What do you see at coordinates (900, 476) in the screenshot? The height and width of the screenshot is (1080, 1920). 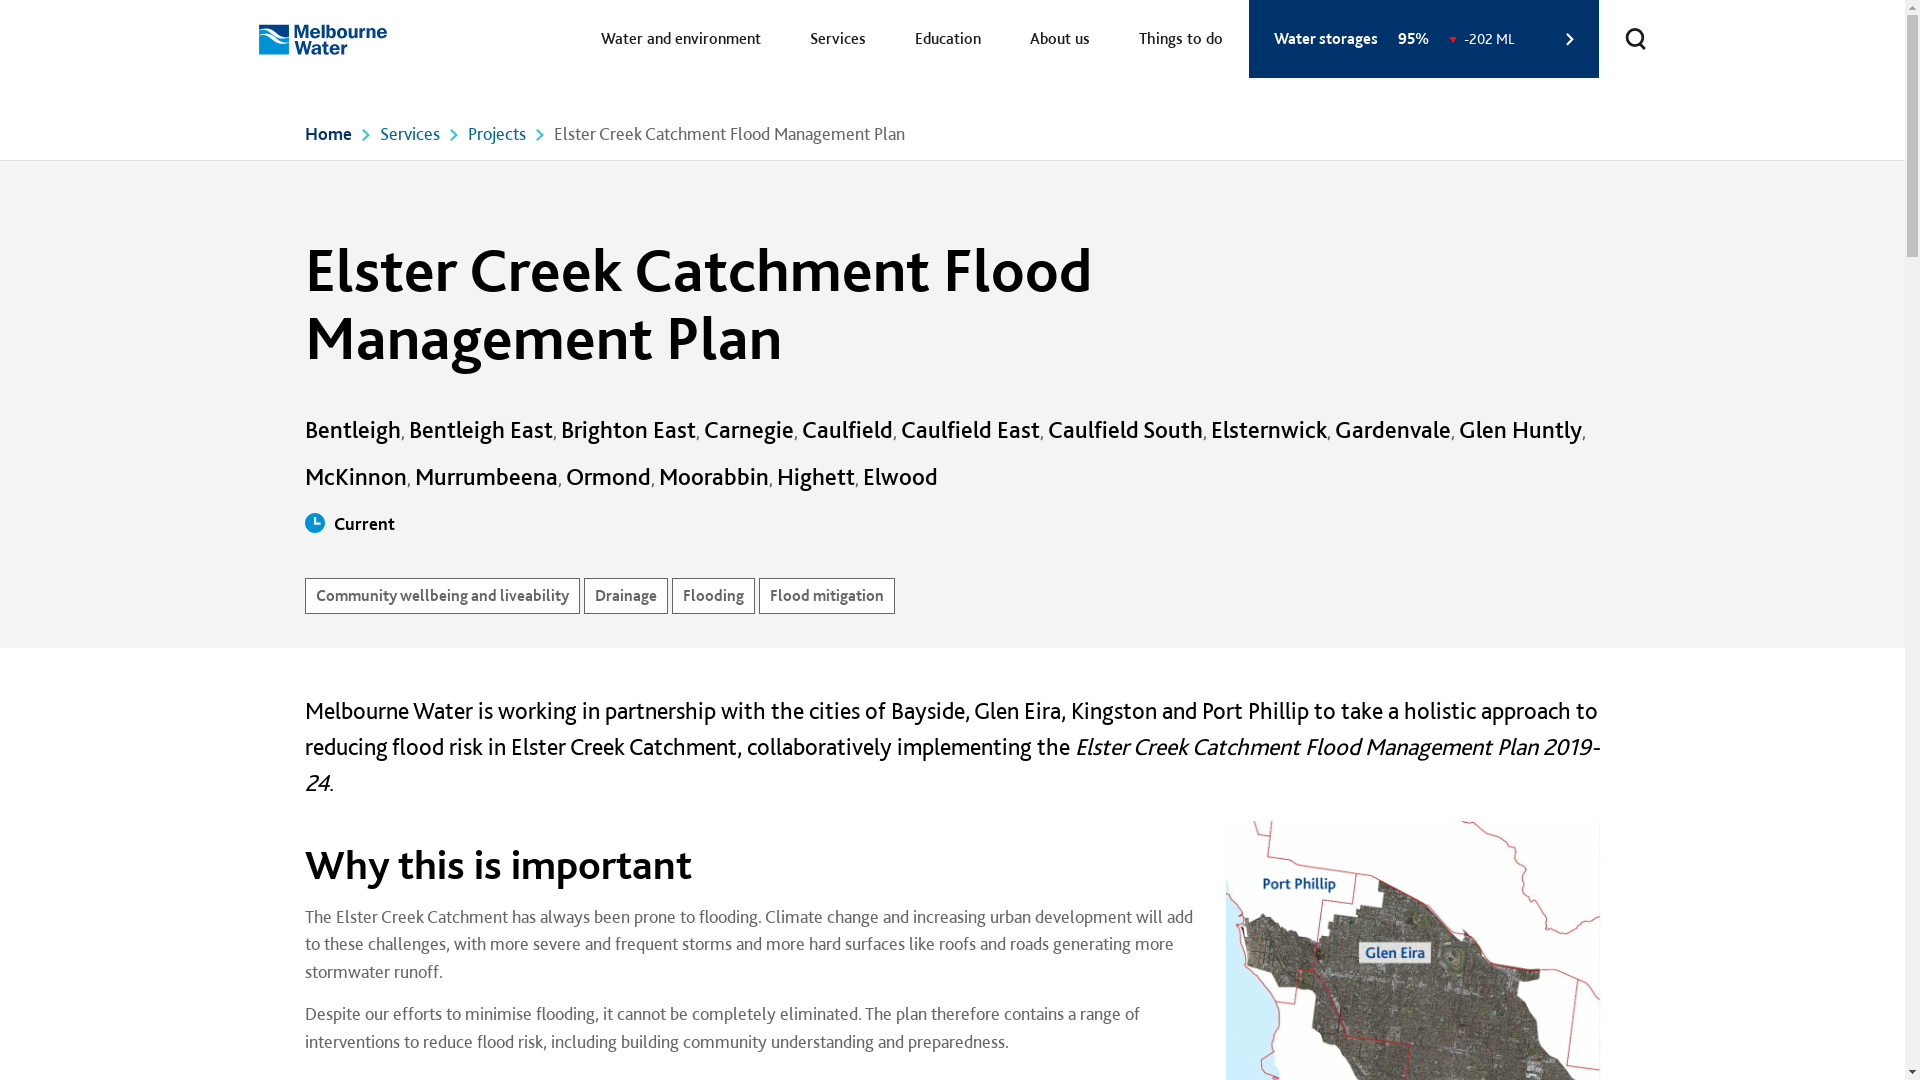 I see `Elwood` at bounding box center [900, 476].